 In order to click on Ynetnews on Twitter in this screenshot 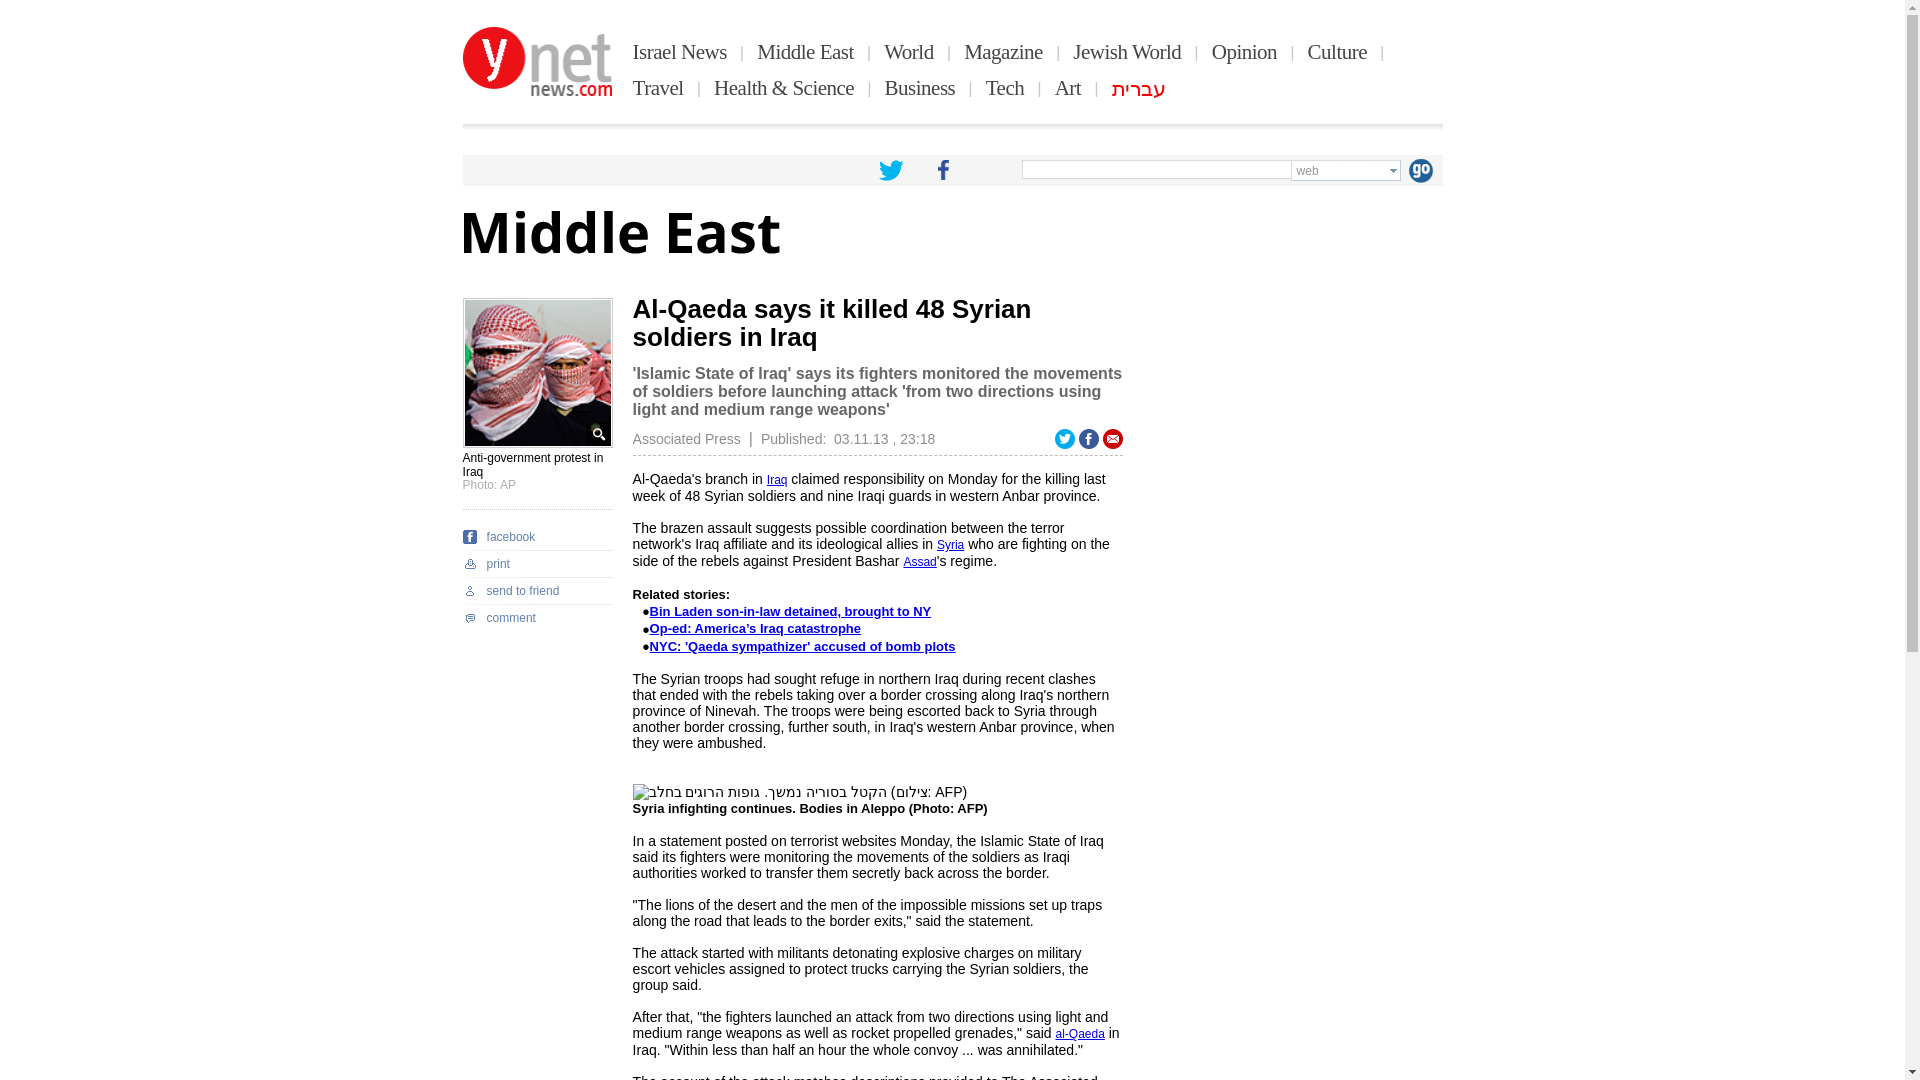, I will do `click(890, 170)`.